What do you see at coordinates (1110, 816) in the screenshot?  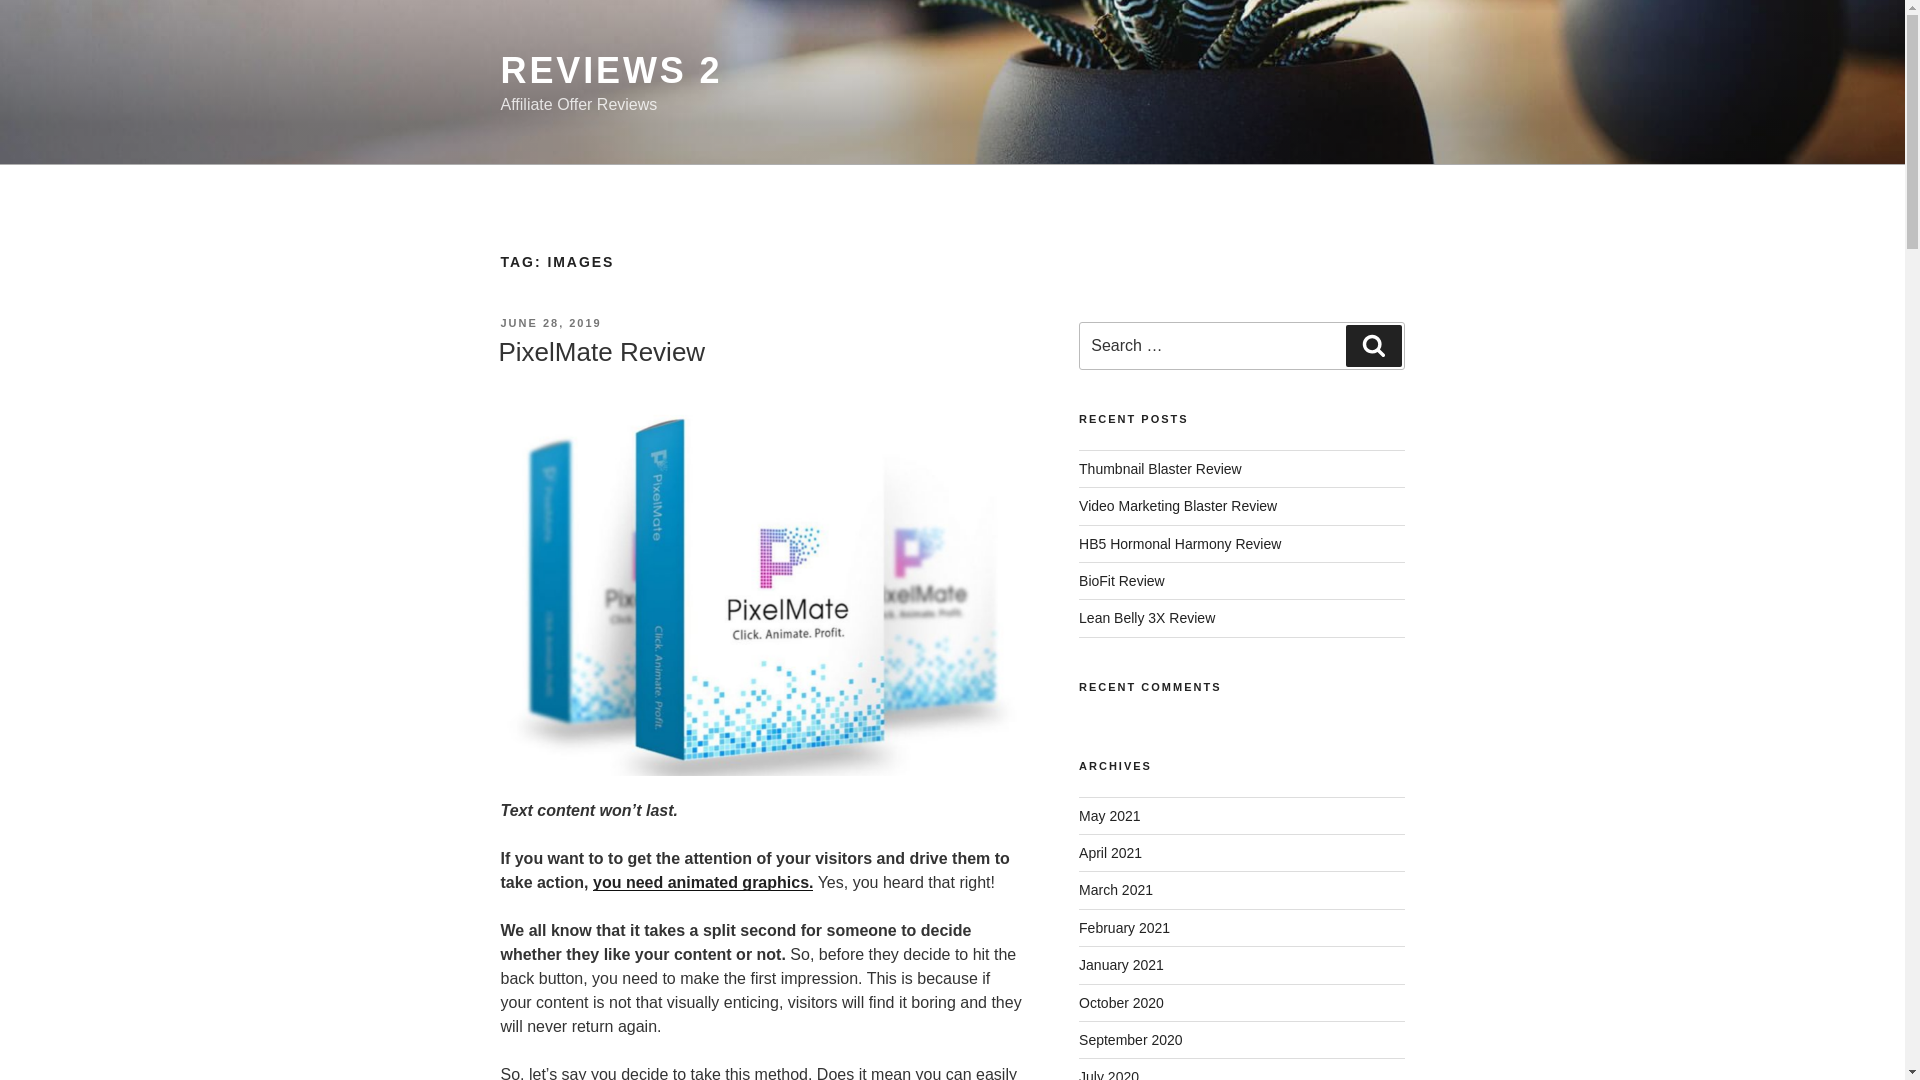 I see `May 2021` at bounding box center [1110, 816].